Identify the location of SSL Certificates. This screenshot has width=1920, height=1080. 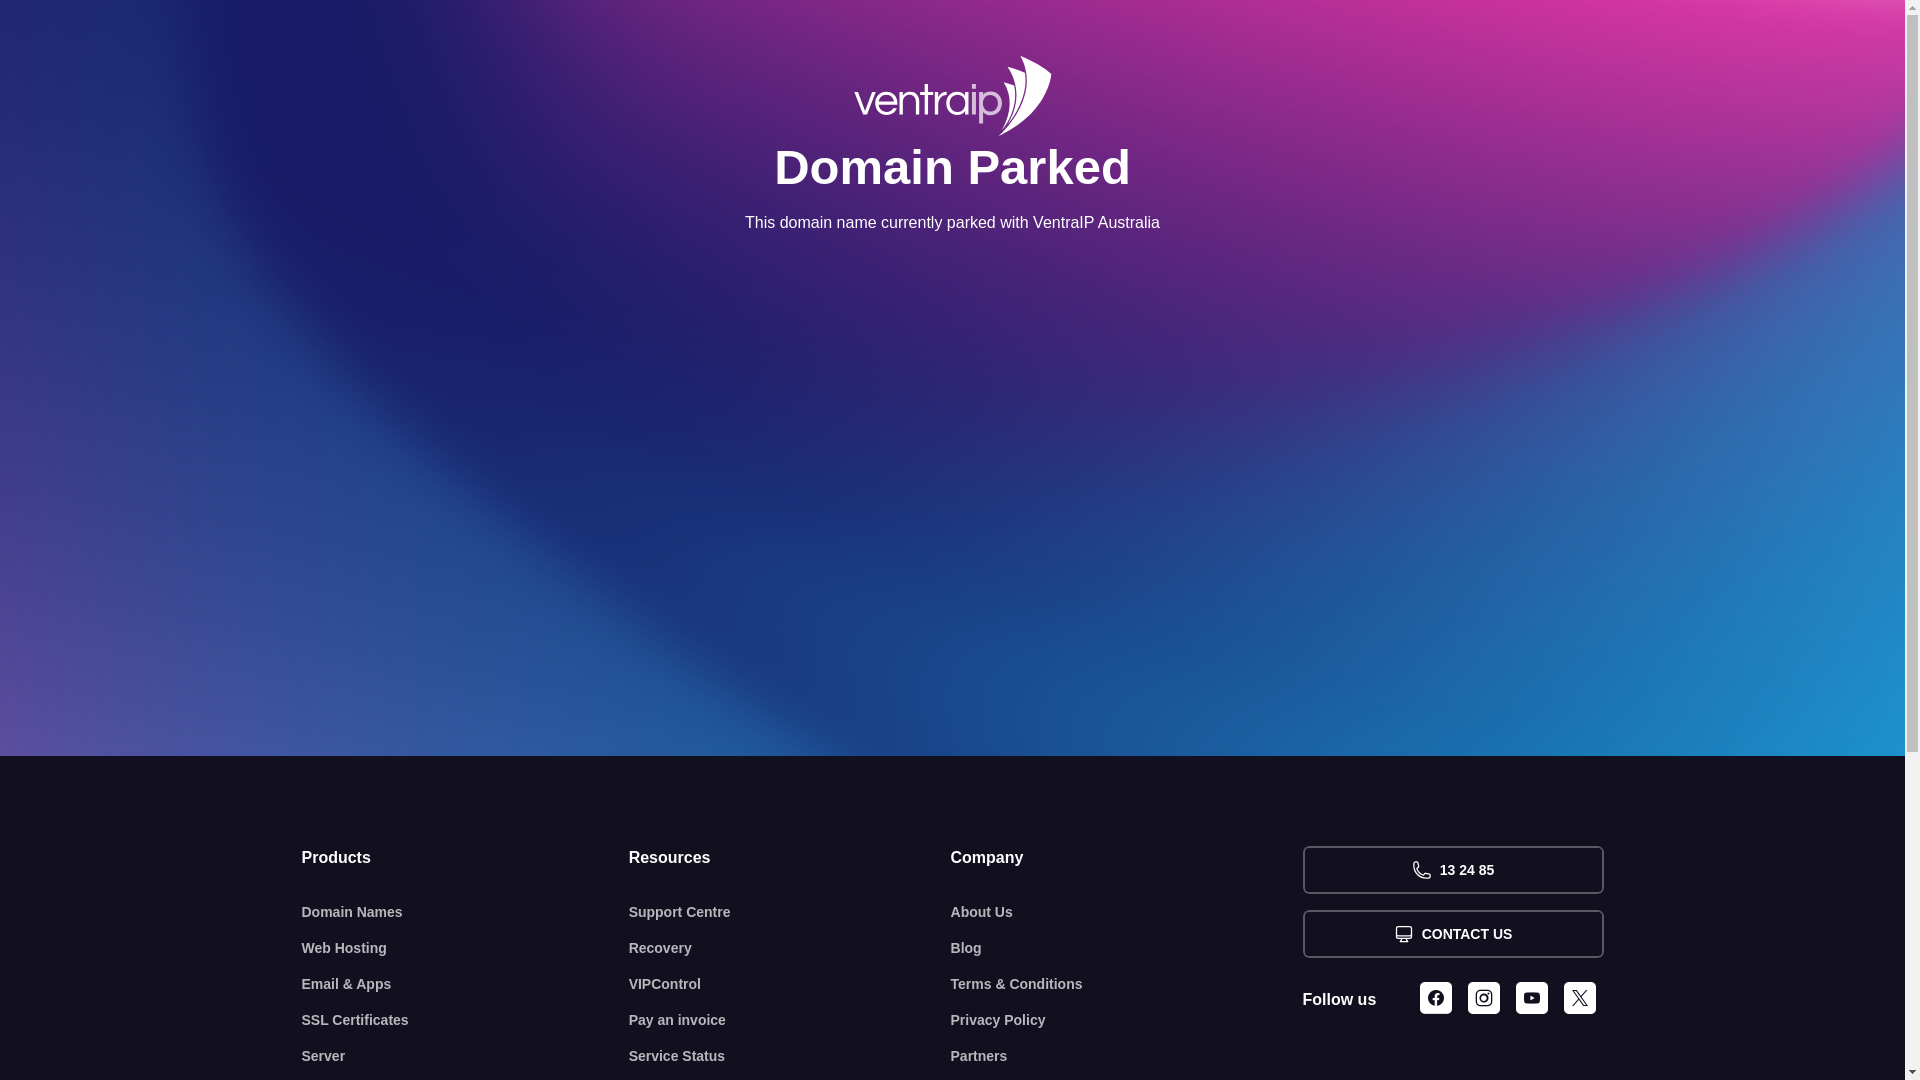
(466, 1020).